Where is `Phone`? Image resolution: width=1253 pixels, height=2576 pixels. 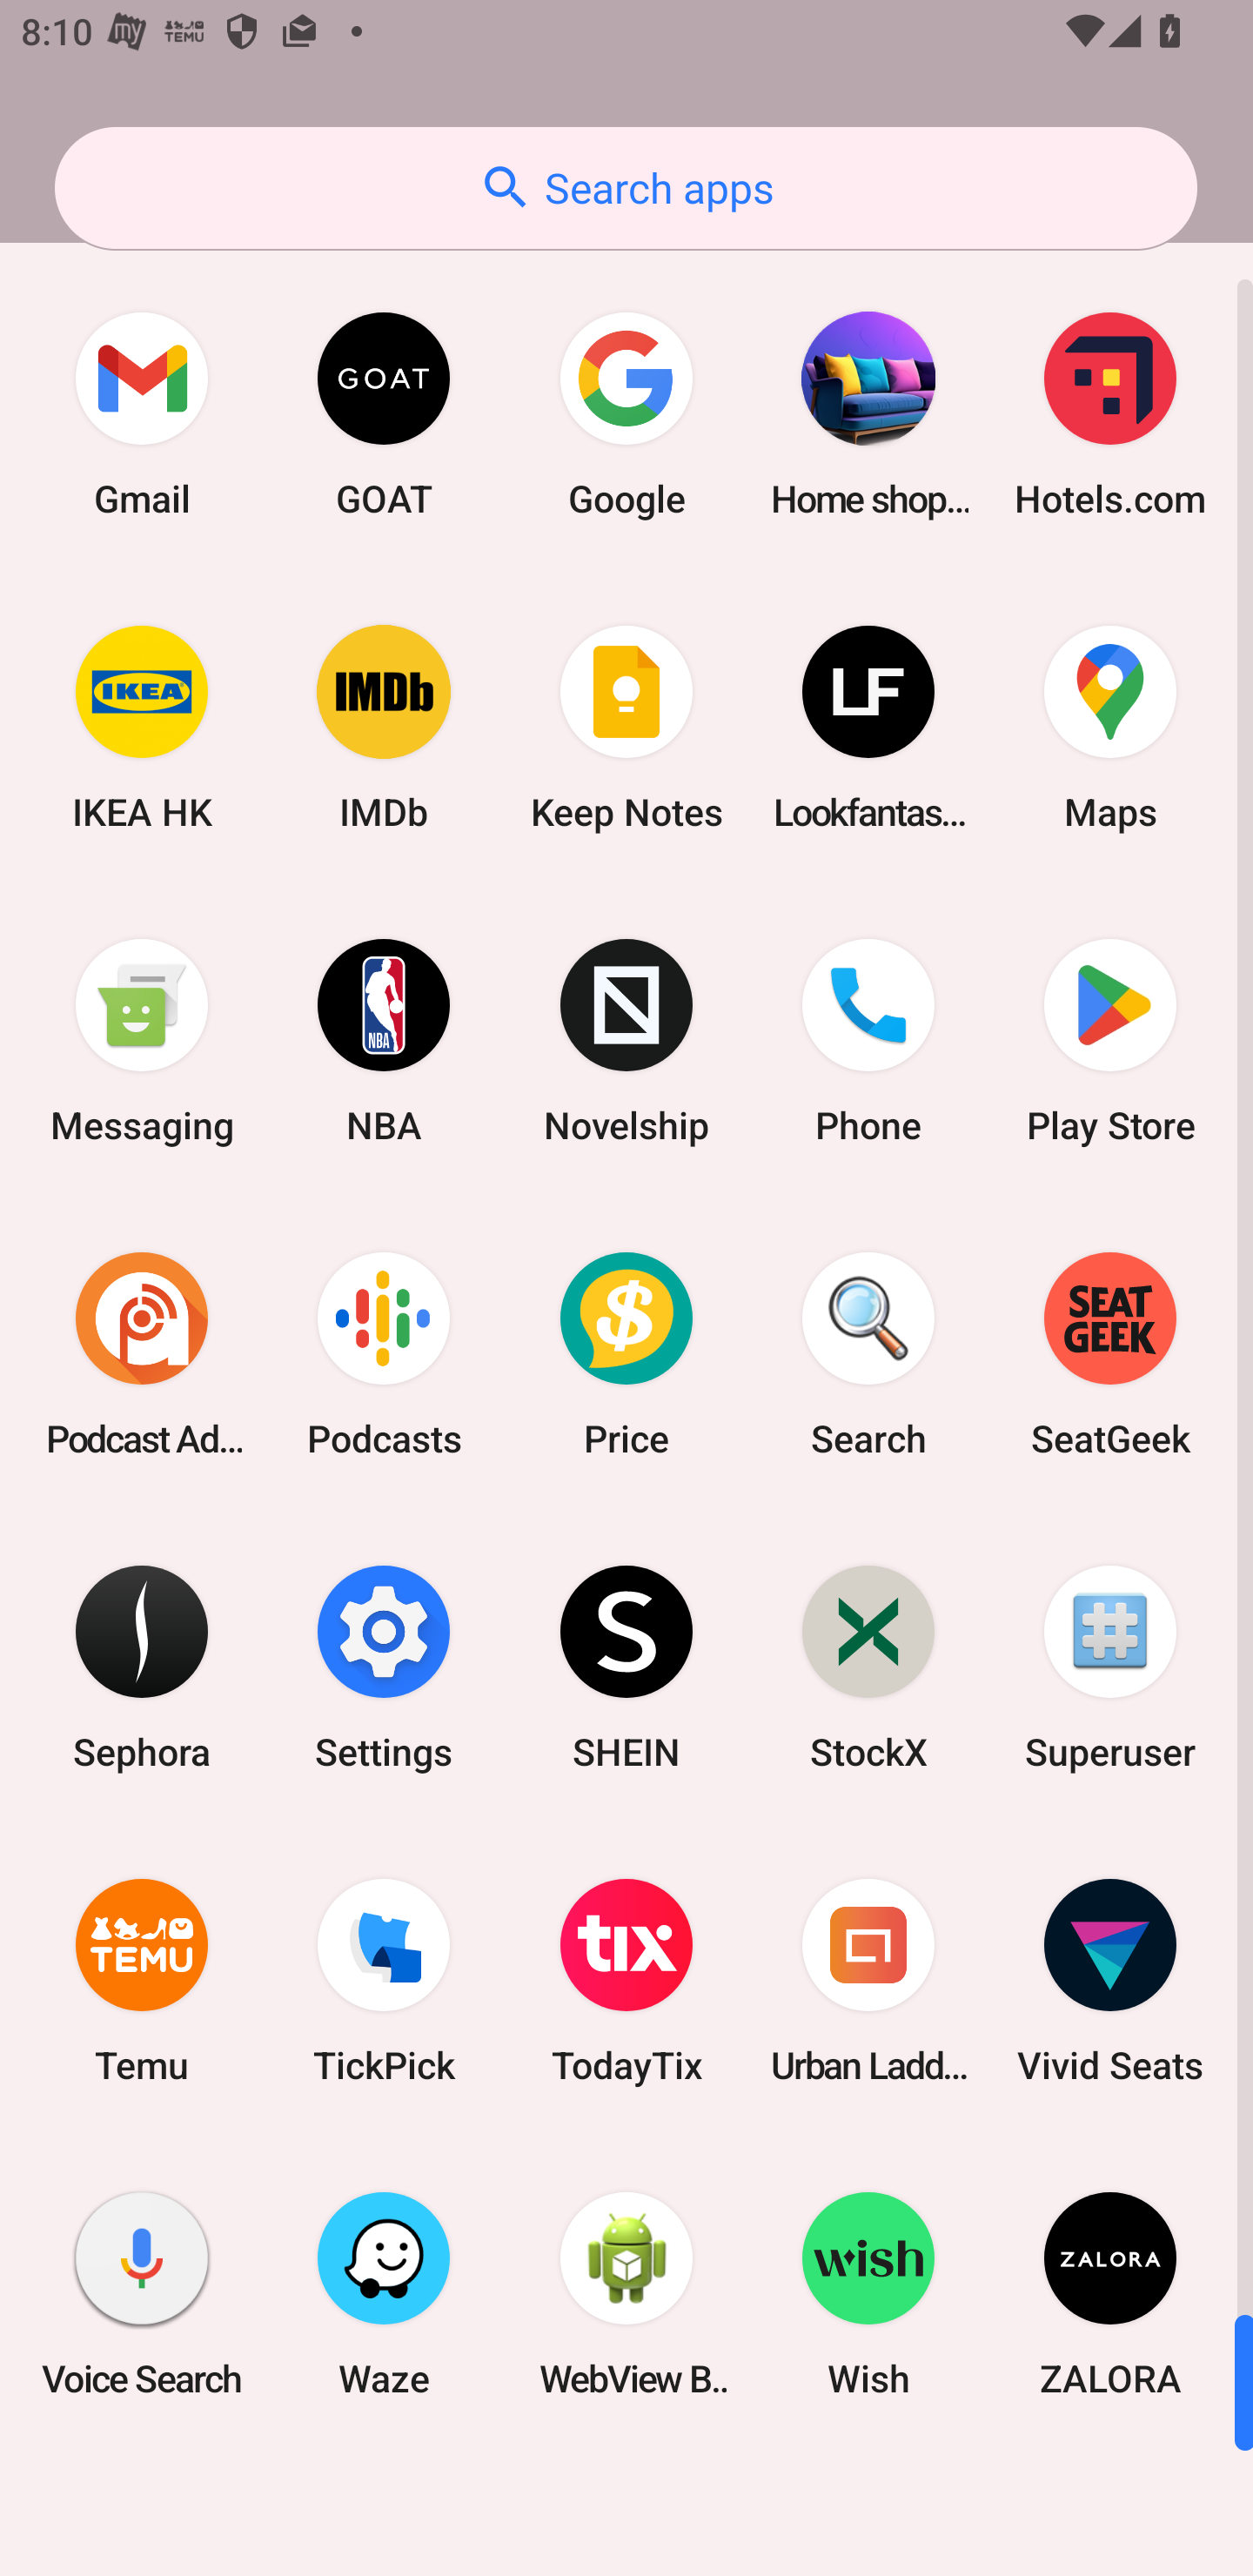
Phone is located at coordinates (868, 1041).